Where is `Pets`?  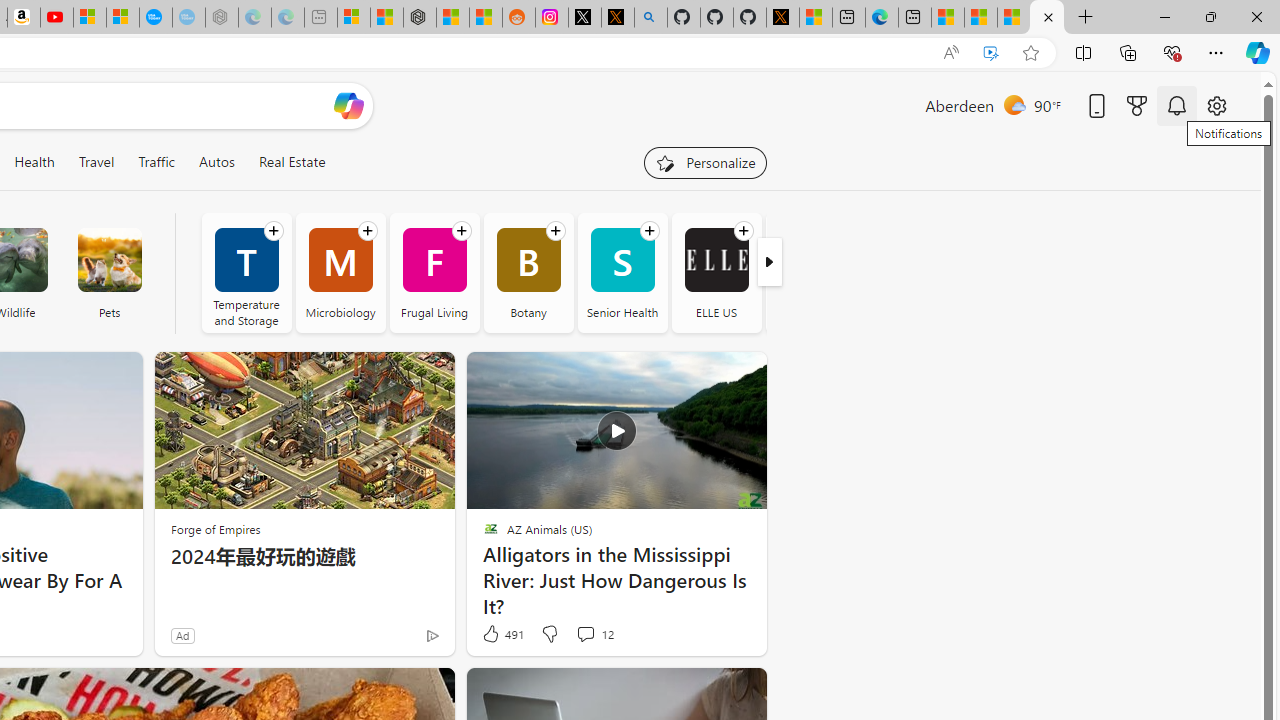
Pets is located at coordinates (109, 260).